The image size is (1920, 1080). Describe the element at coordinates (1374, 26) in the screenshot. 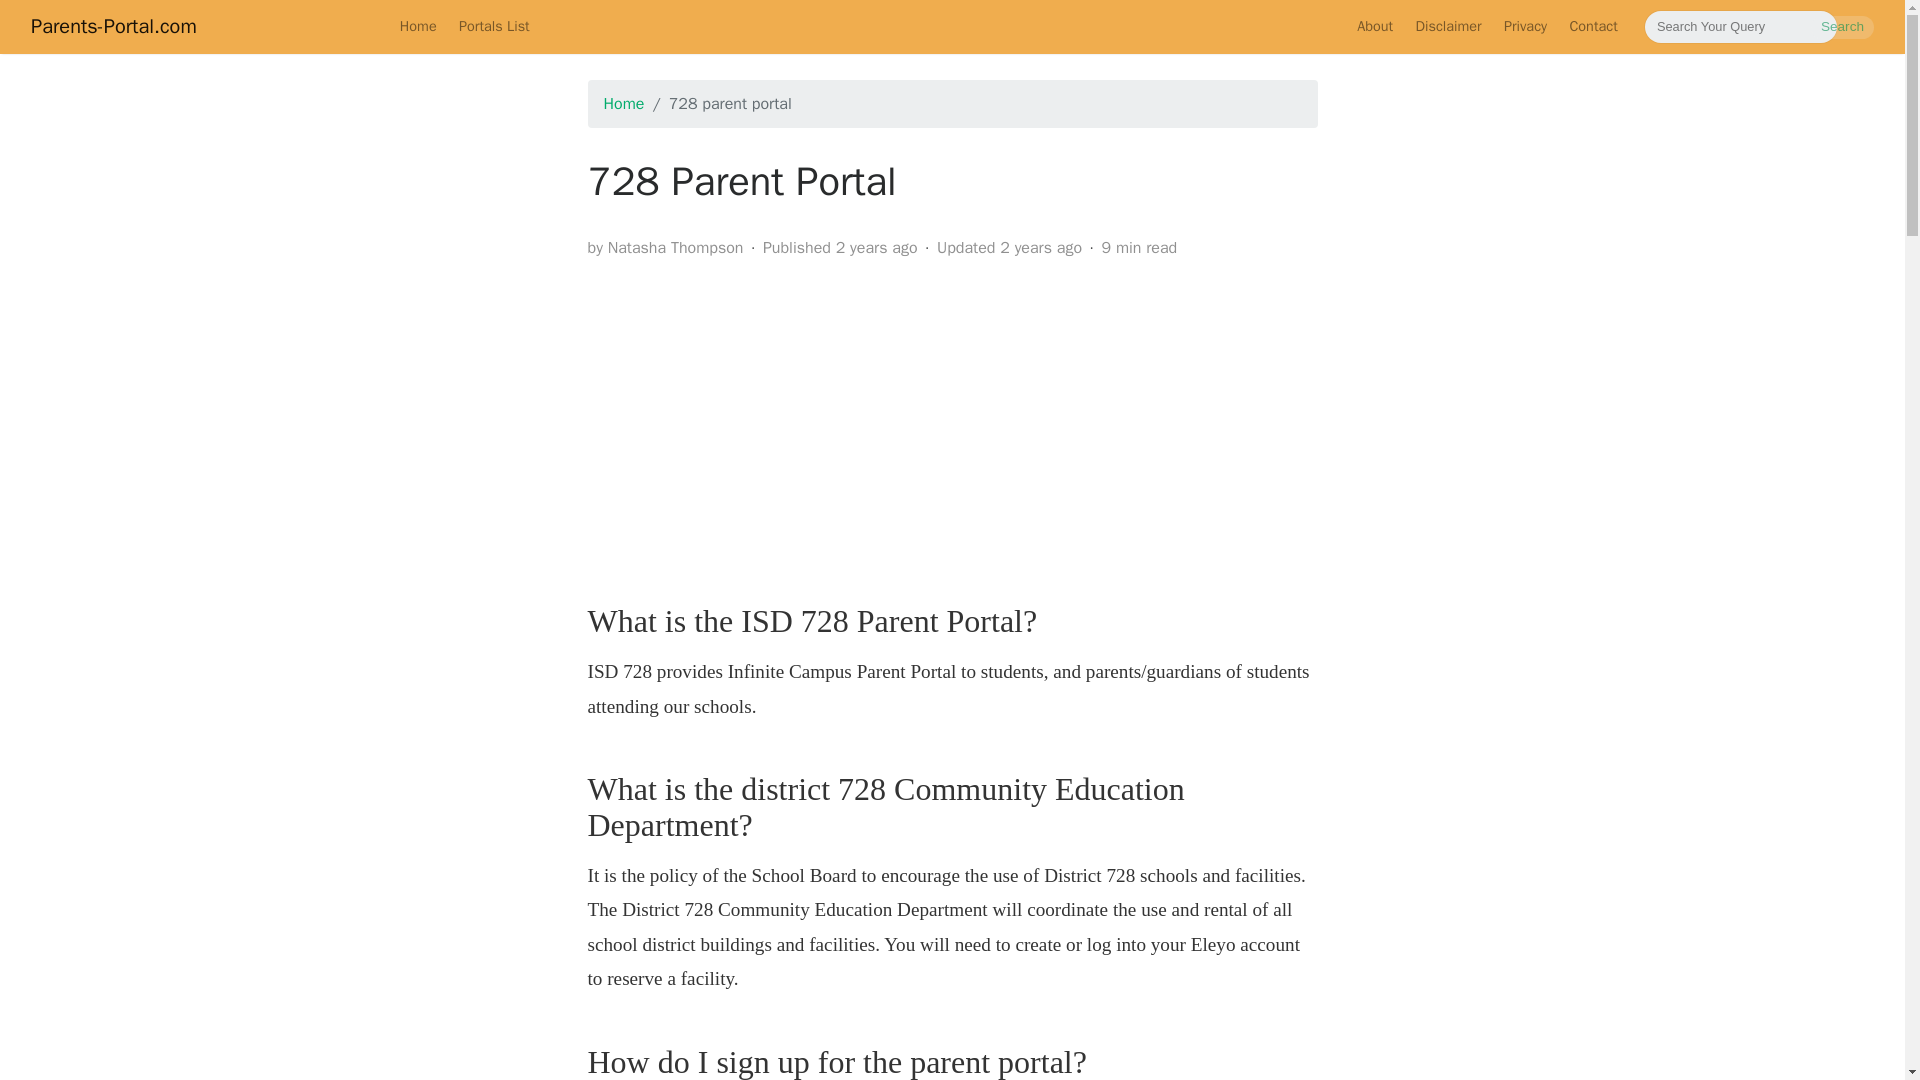

I see `About` at that location.